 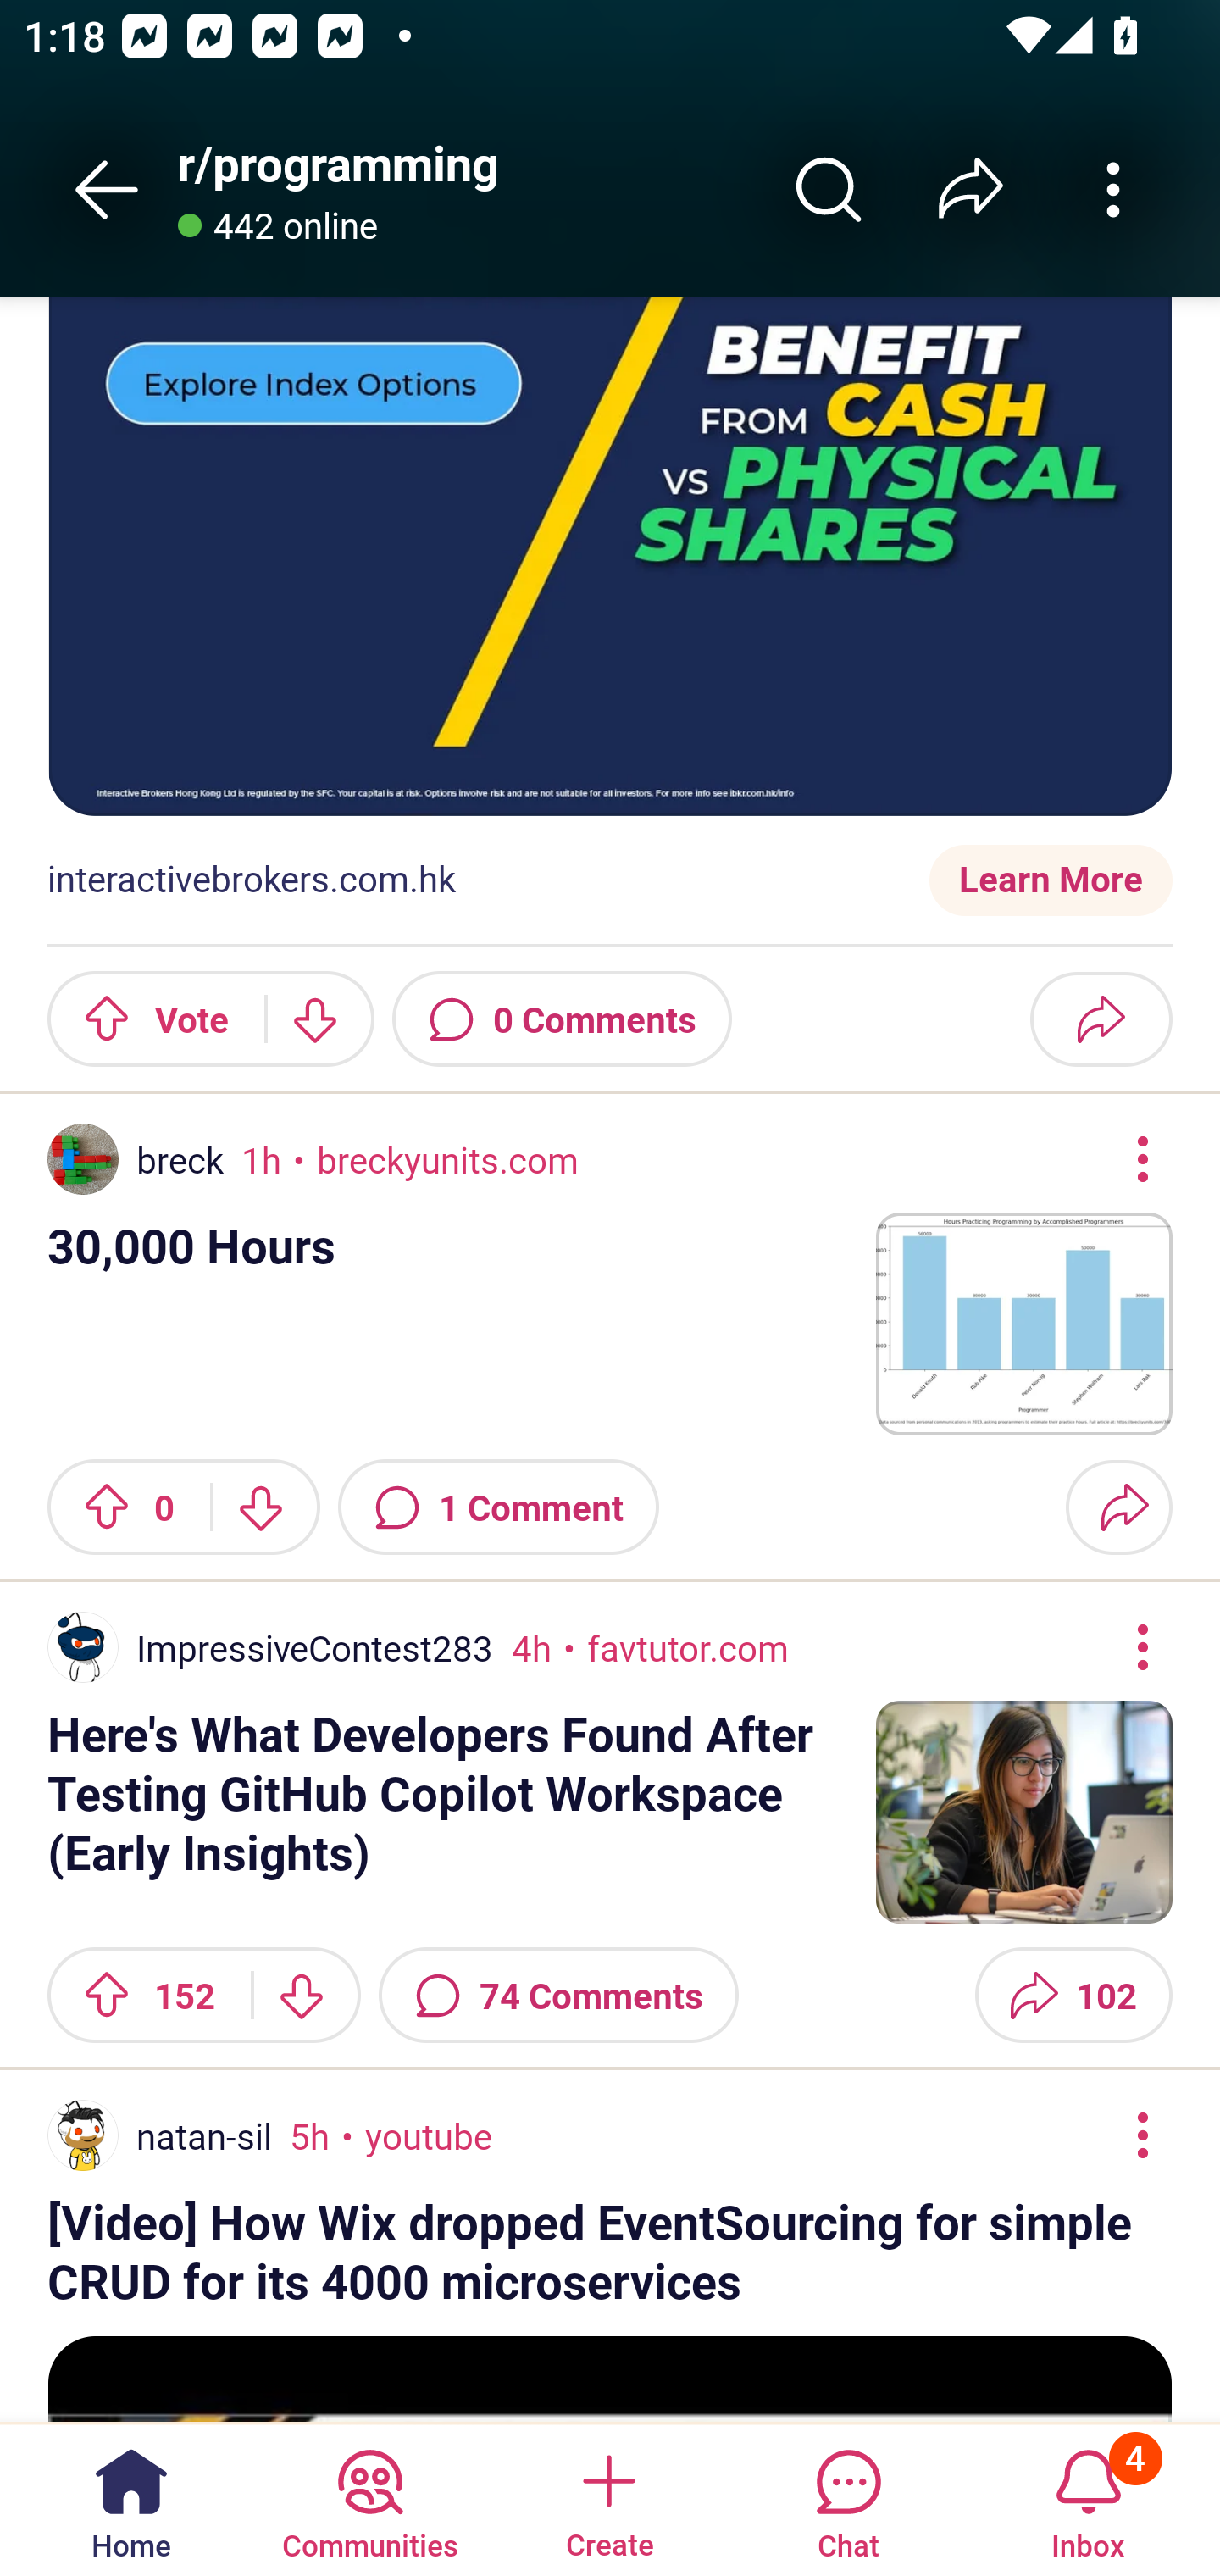 I want to click on More community actions, so click(x=1113, y=189).